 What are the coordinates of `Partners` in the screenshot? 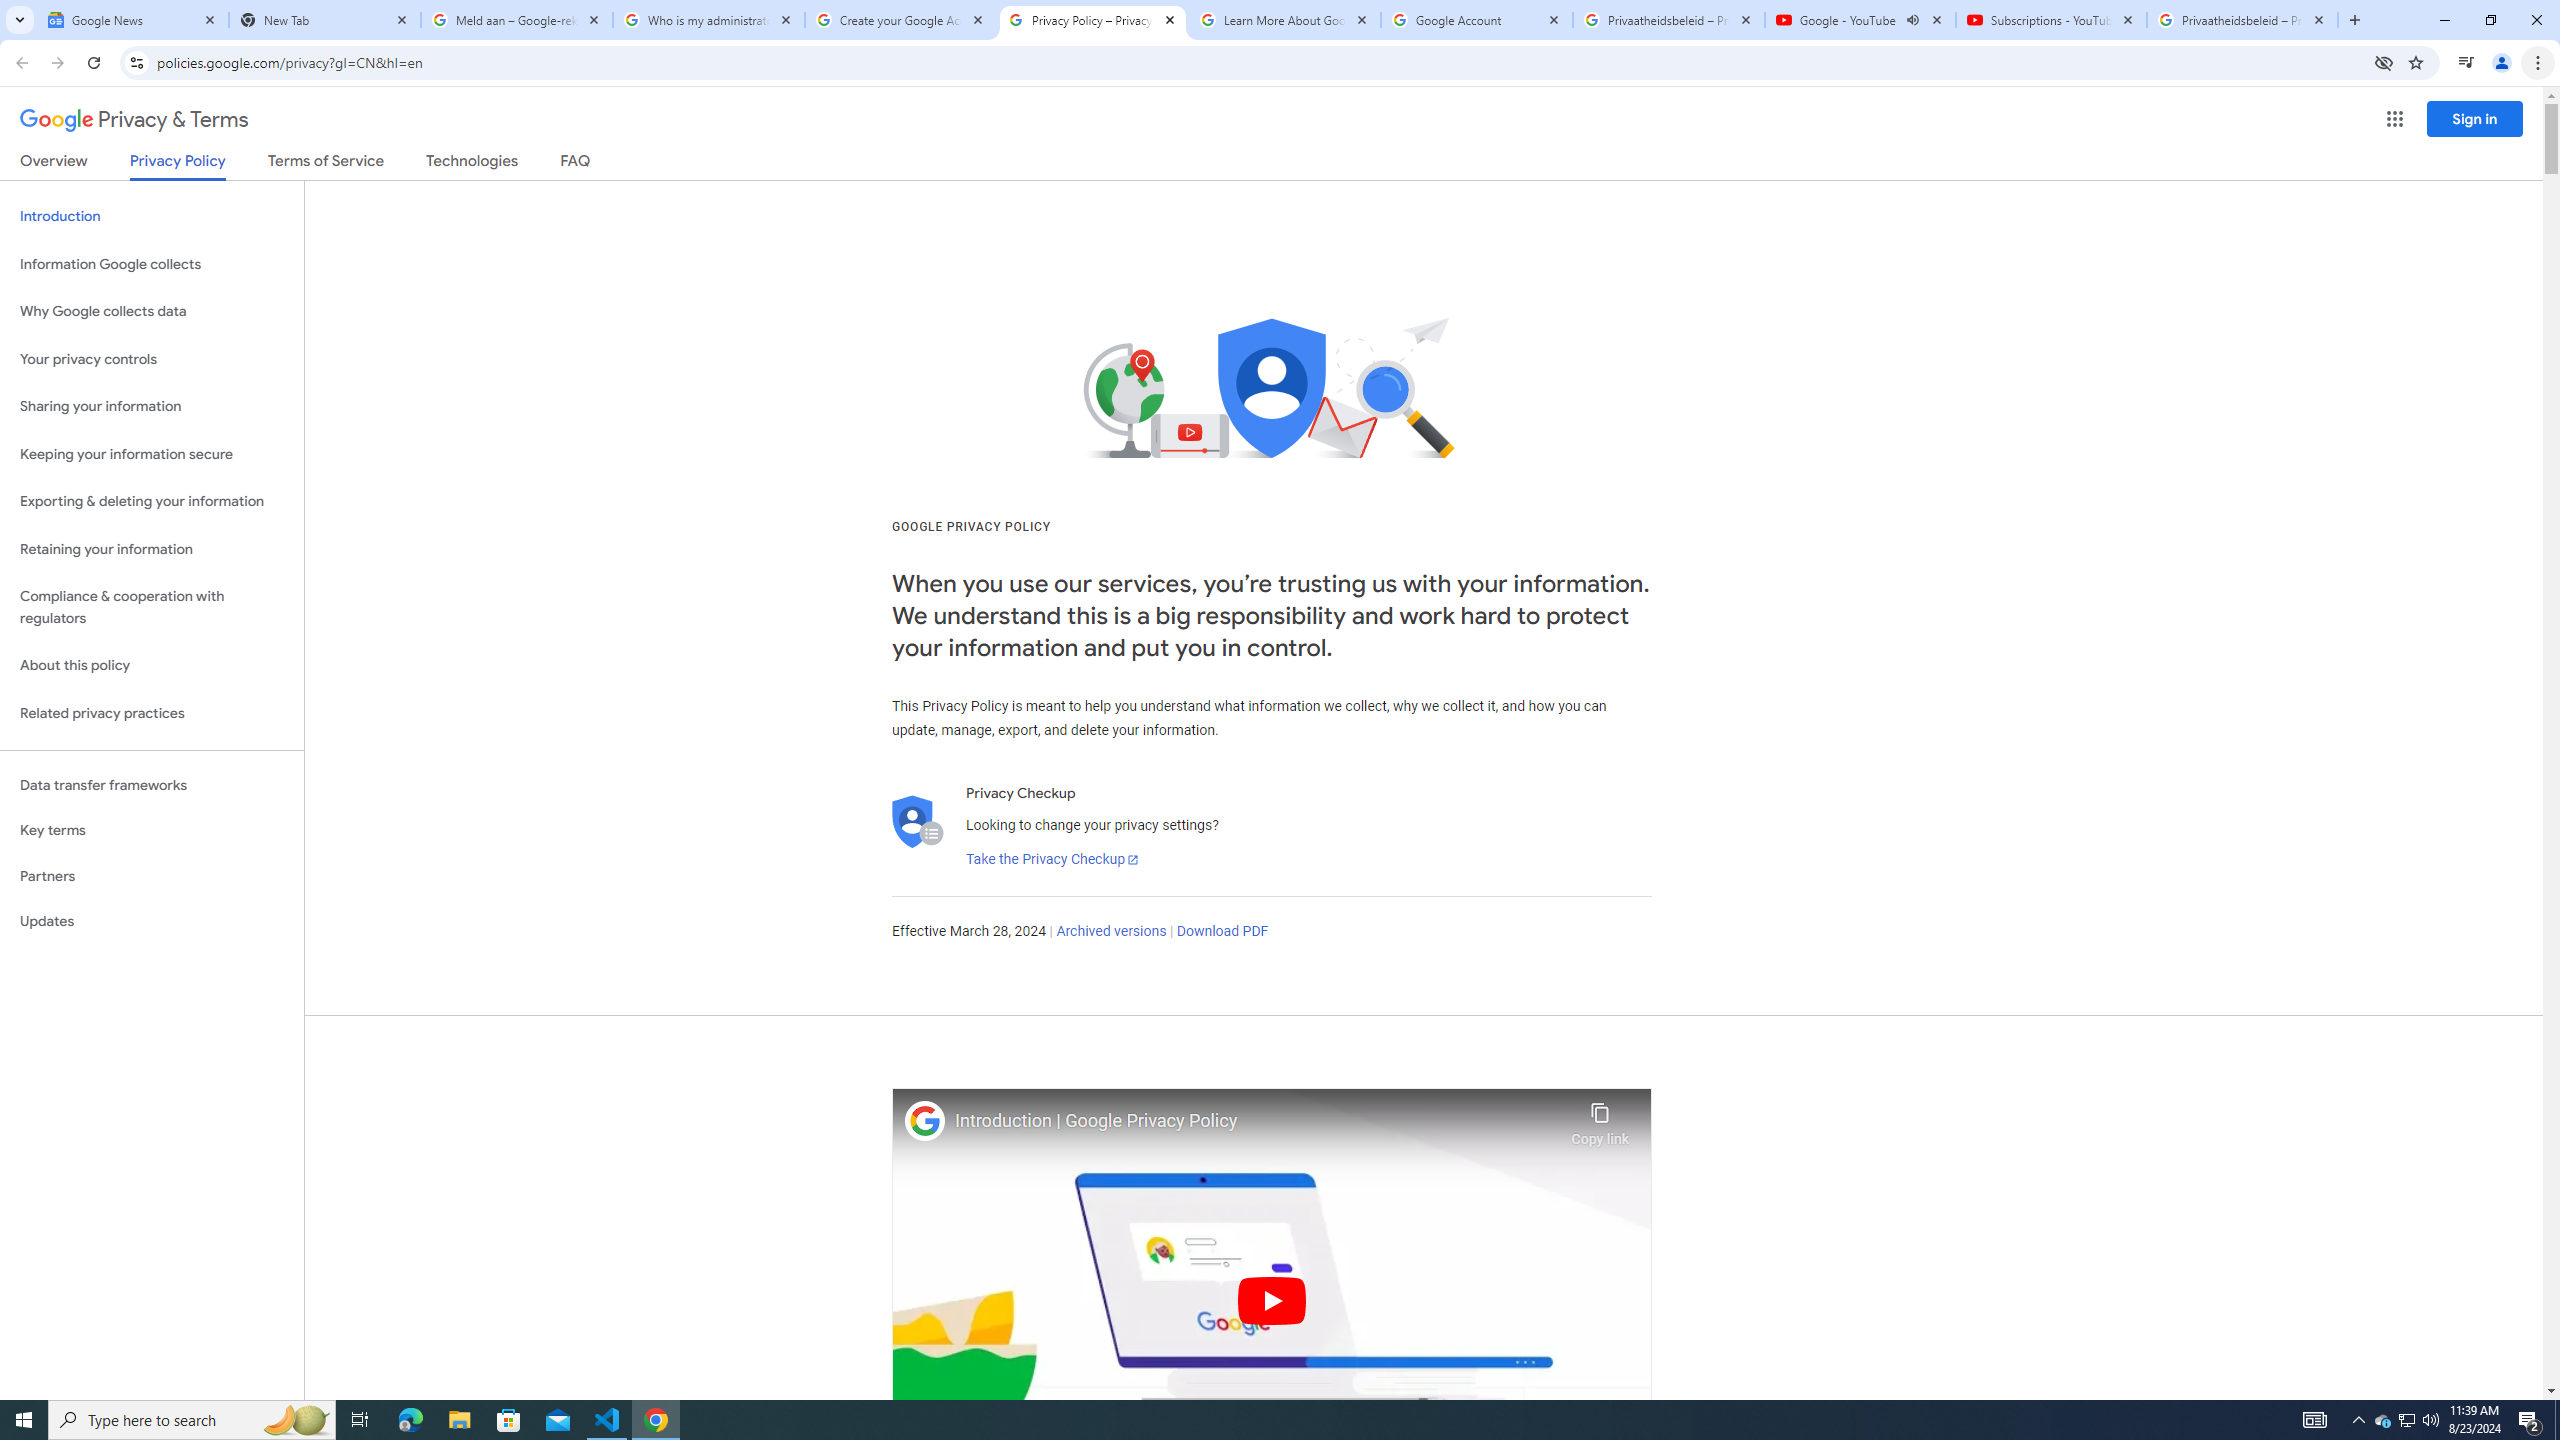 It's located at (152, 876).